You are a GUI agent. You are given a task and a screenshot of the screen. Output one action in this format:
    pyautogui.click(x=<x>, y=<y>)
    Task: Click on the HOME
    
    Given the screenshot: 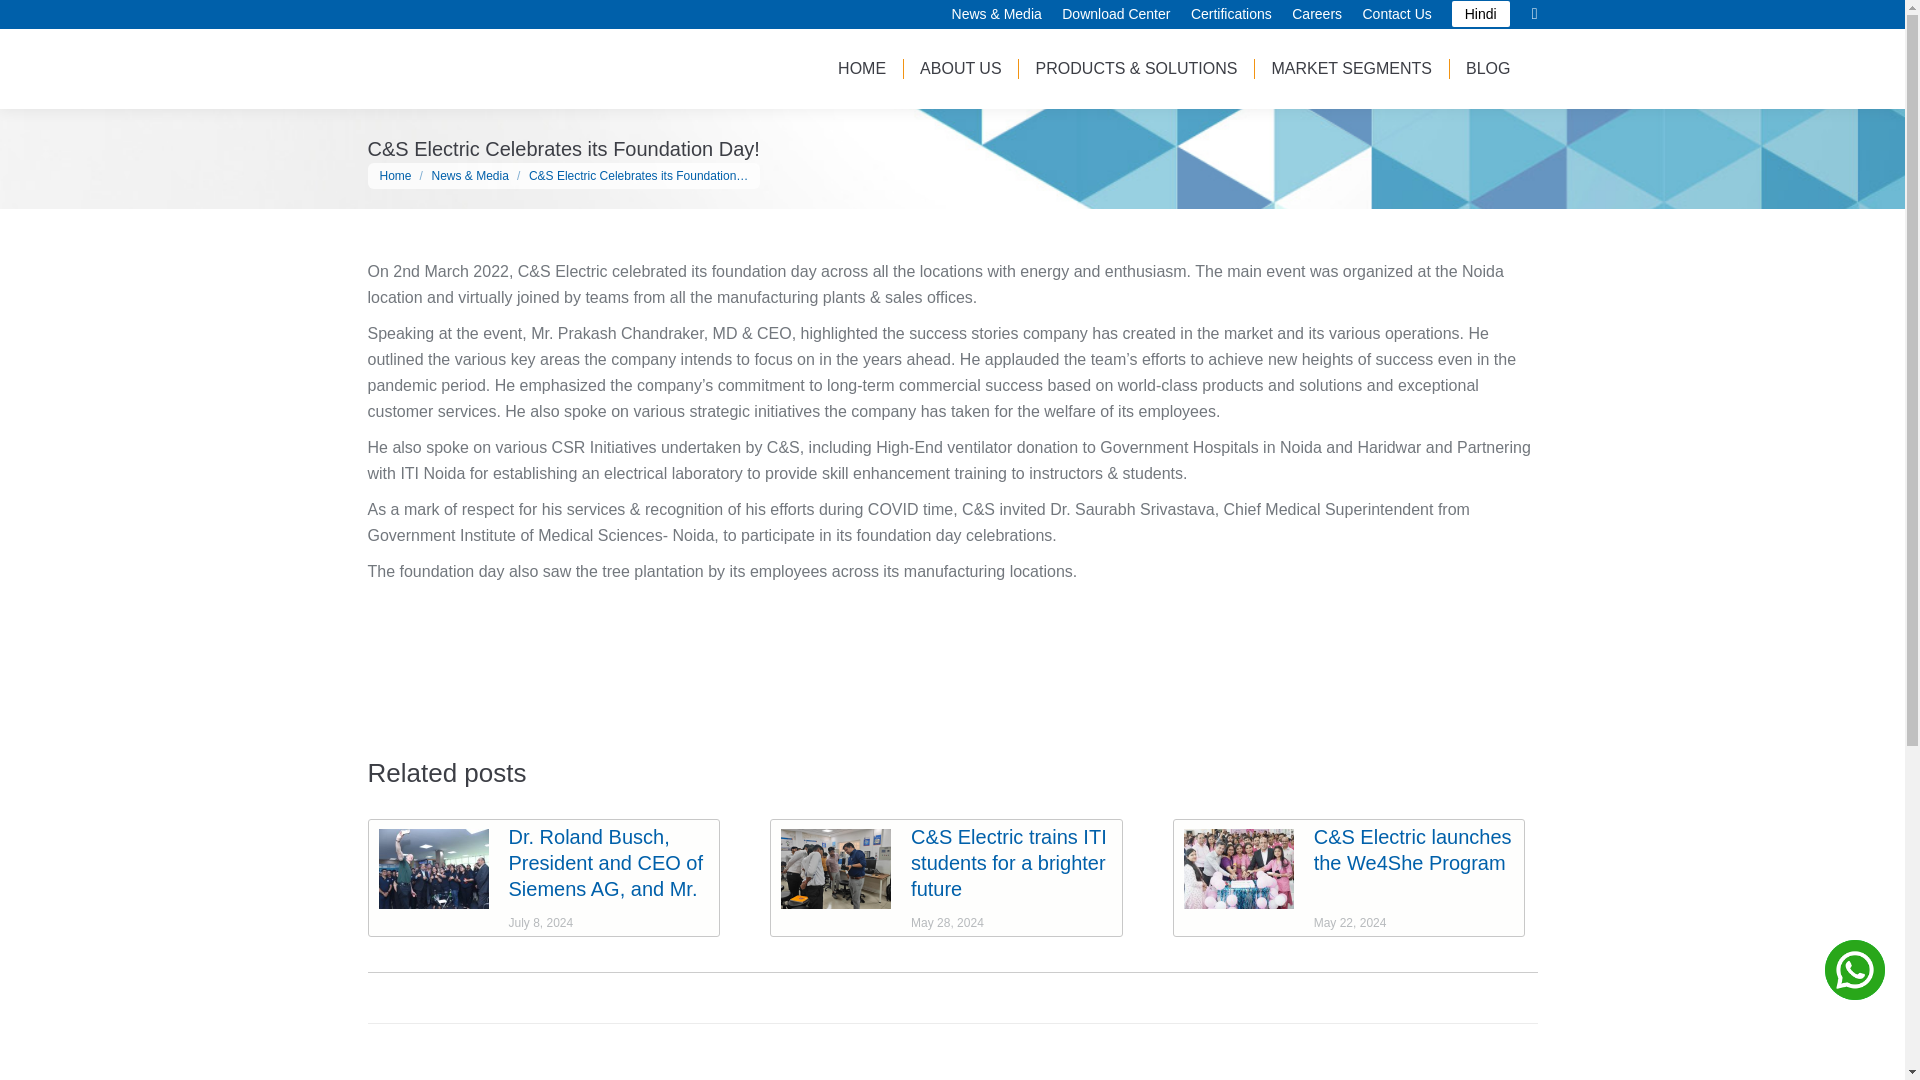 What is the action you would take?
    pyautogui.click(x=862, y=68)
    